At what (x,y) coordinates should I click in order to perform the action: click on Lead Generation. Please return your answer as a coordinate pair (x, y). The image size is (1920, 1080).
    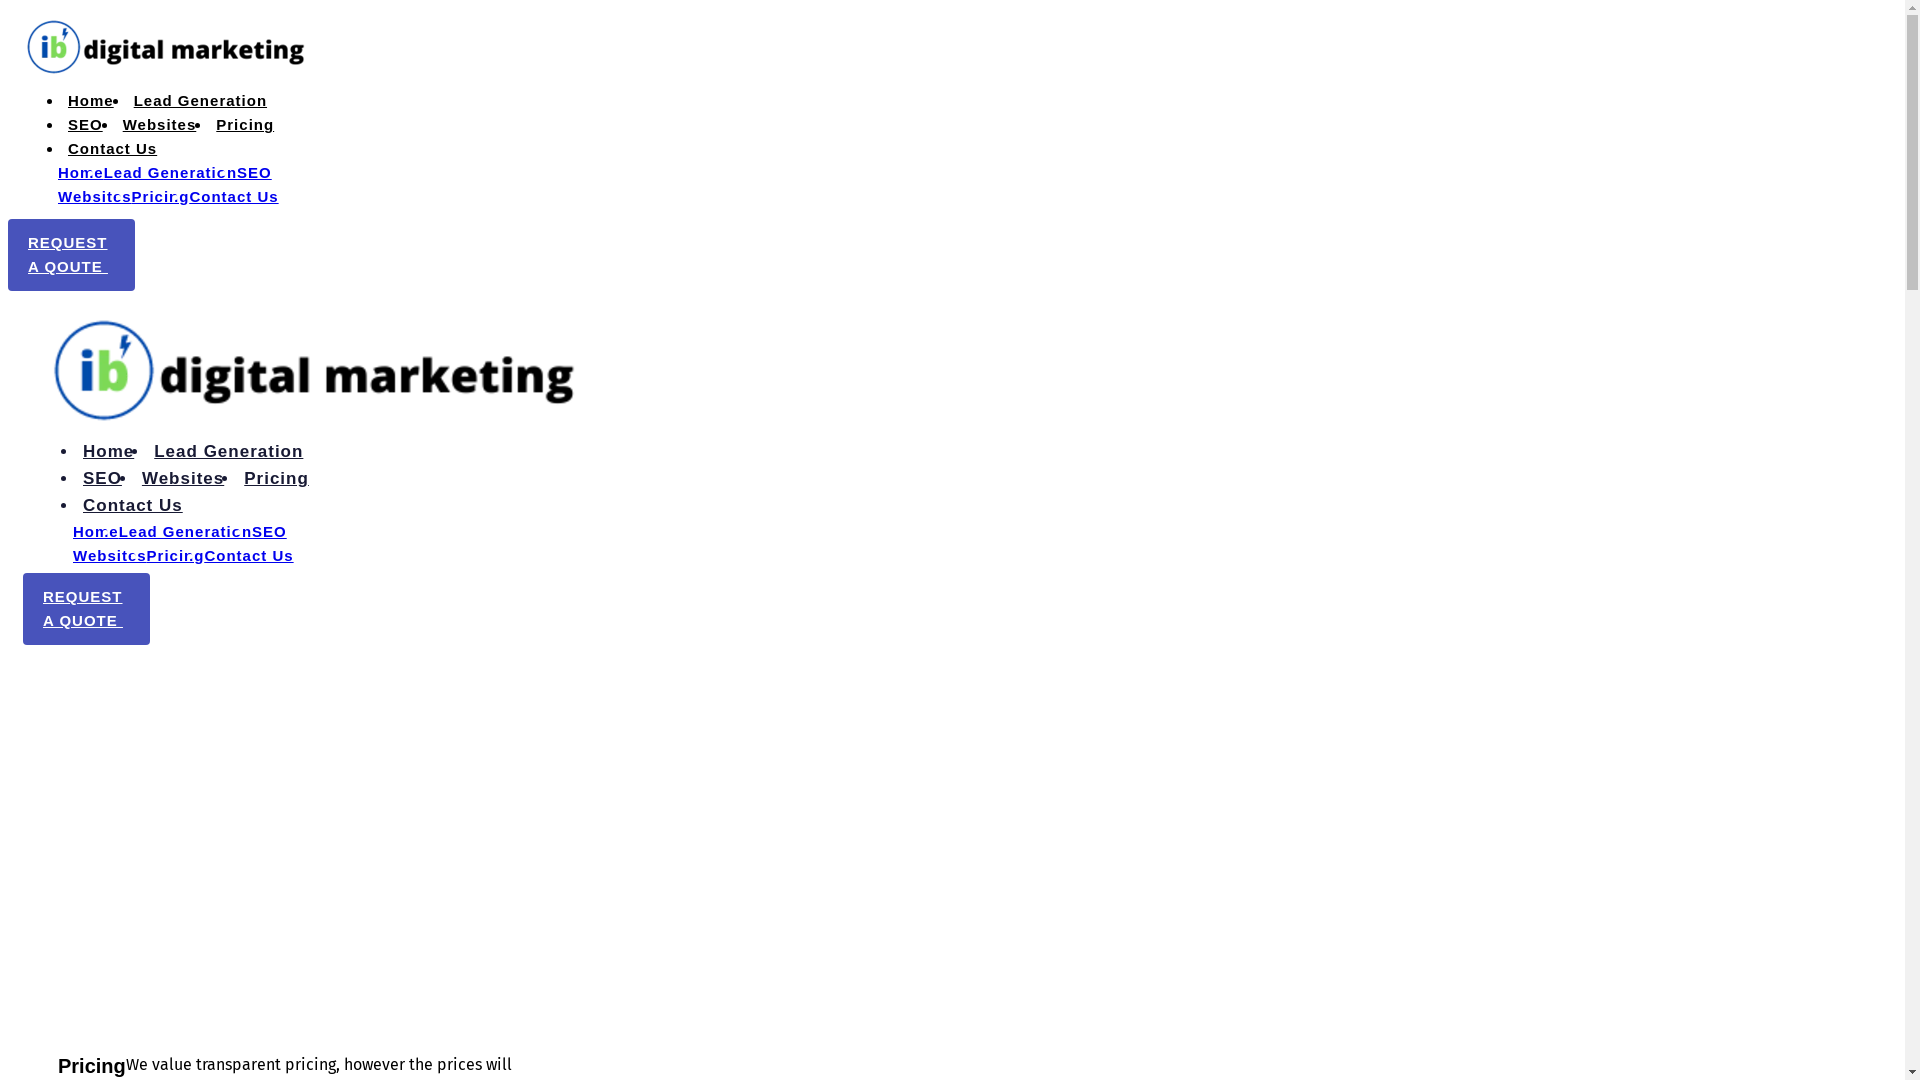
    Looking at the image, I should click on (170, 172).